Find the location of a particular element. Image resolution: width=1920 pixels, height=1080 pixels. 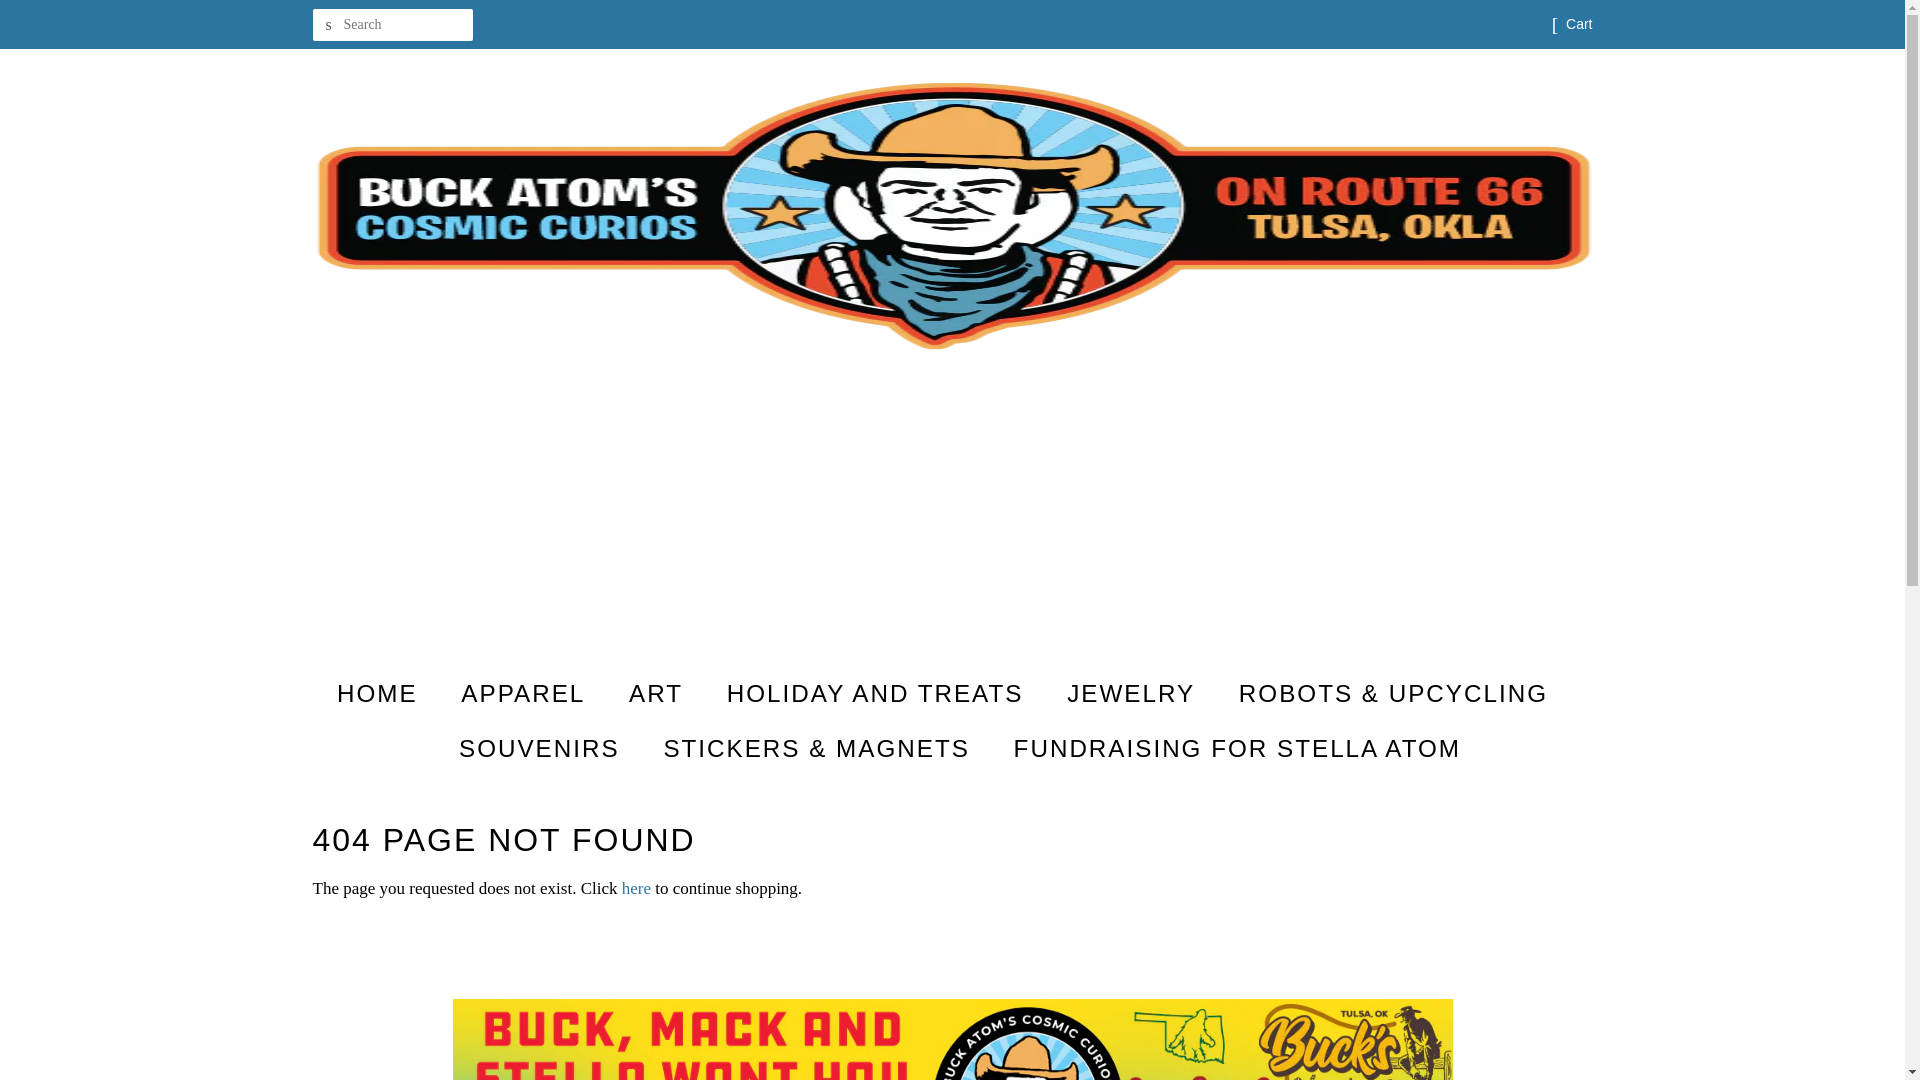

FUNDRAISING FOR STELLA ATOM is located at coordinates (1230, 748).